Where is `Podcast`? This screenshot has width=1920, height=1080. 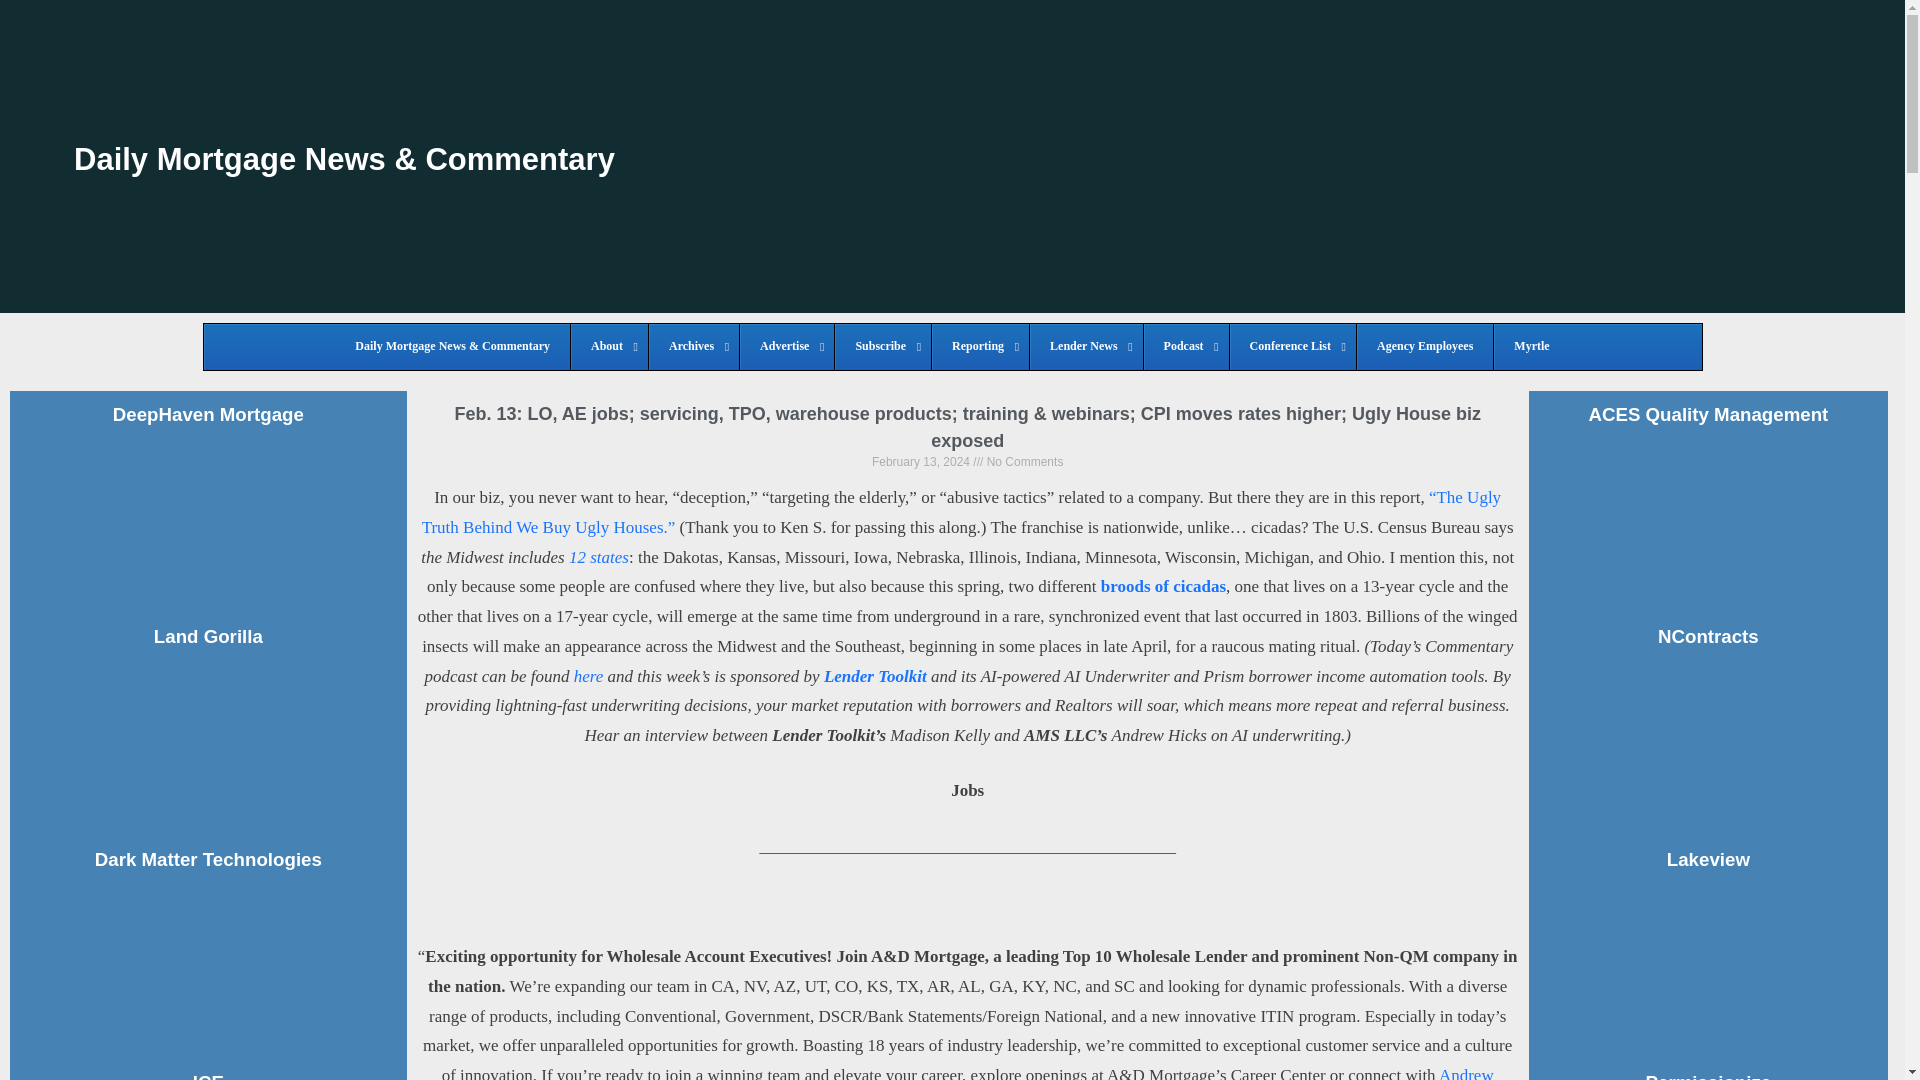
Podcast is located at coordinates (1185, 347).